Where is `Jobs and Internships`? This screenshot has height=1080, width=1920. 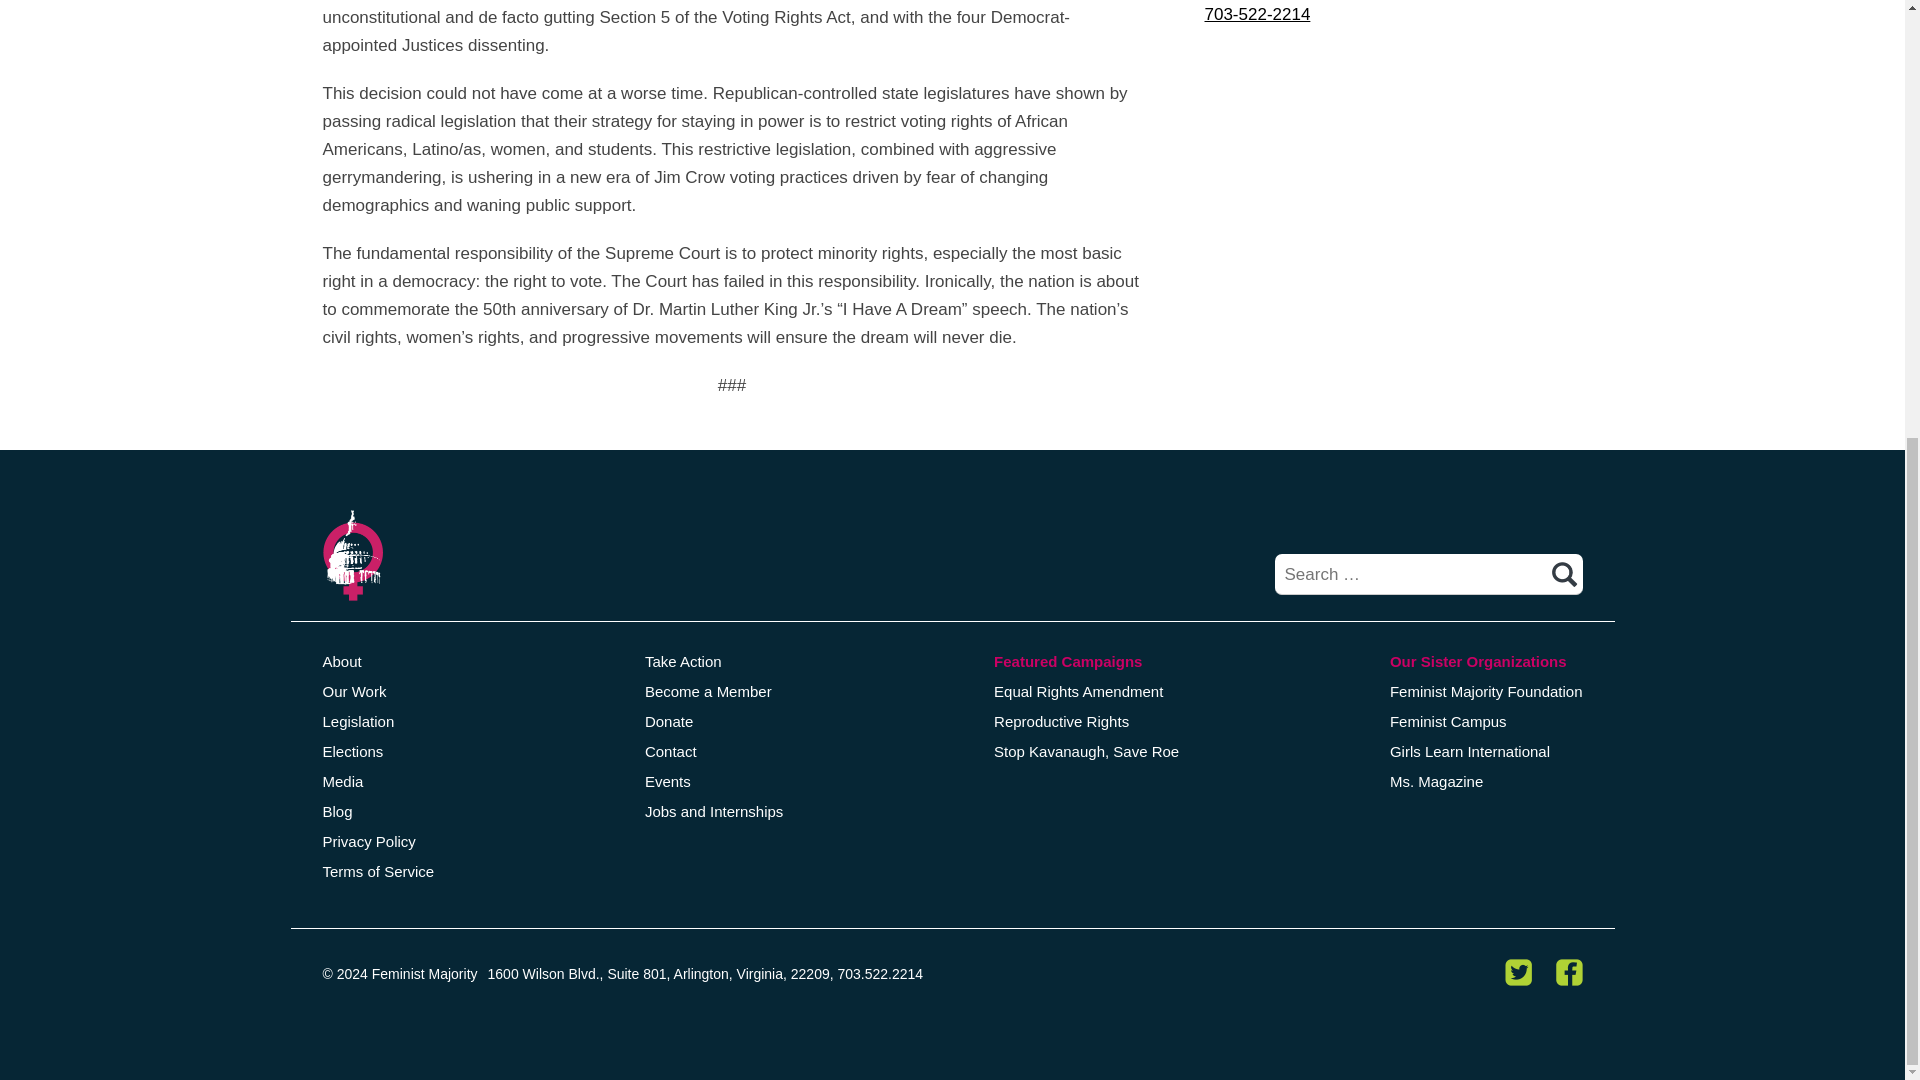
Jobs and Internships is located at coordinates (714, 810).